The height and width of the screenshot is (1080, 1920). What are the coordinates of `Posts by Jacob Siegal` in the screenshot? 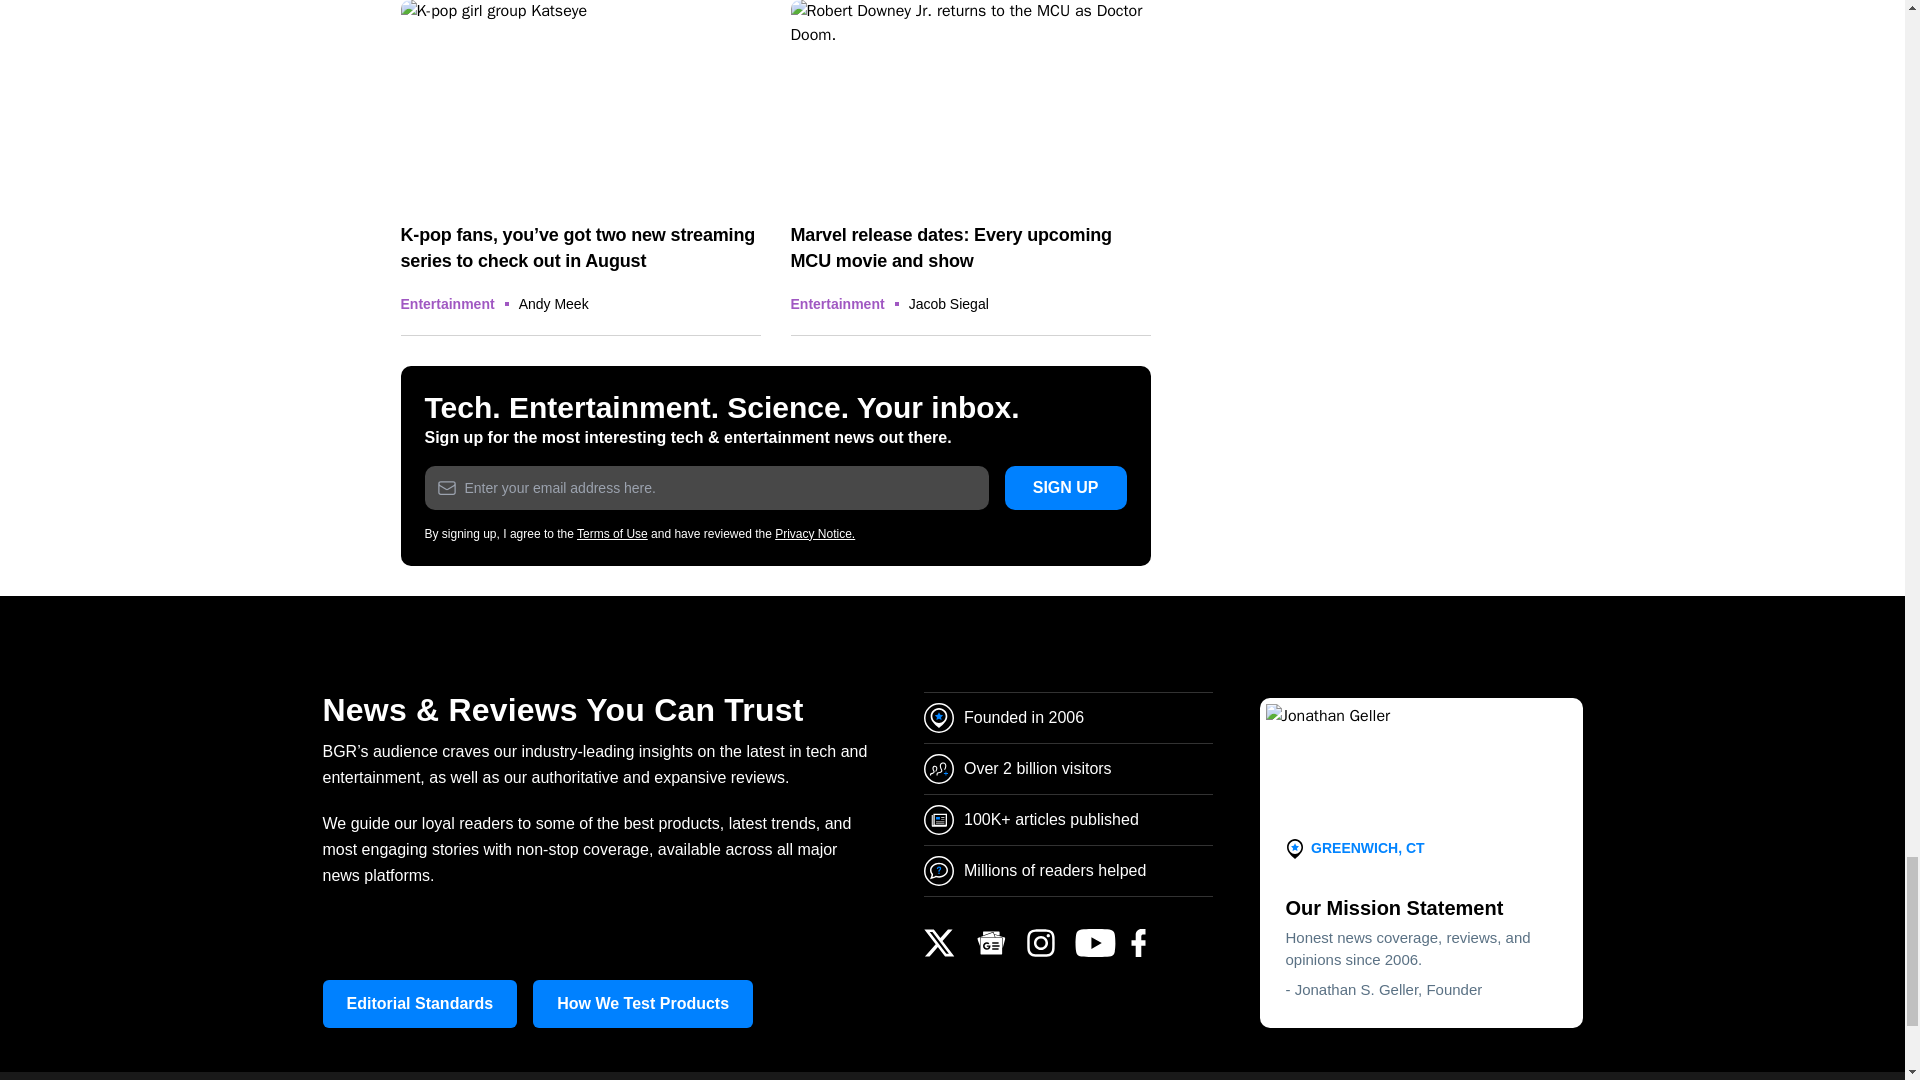 It's located at (948, 304).